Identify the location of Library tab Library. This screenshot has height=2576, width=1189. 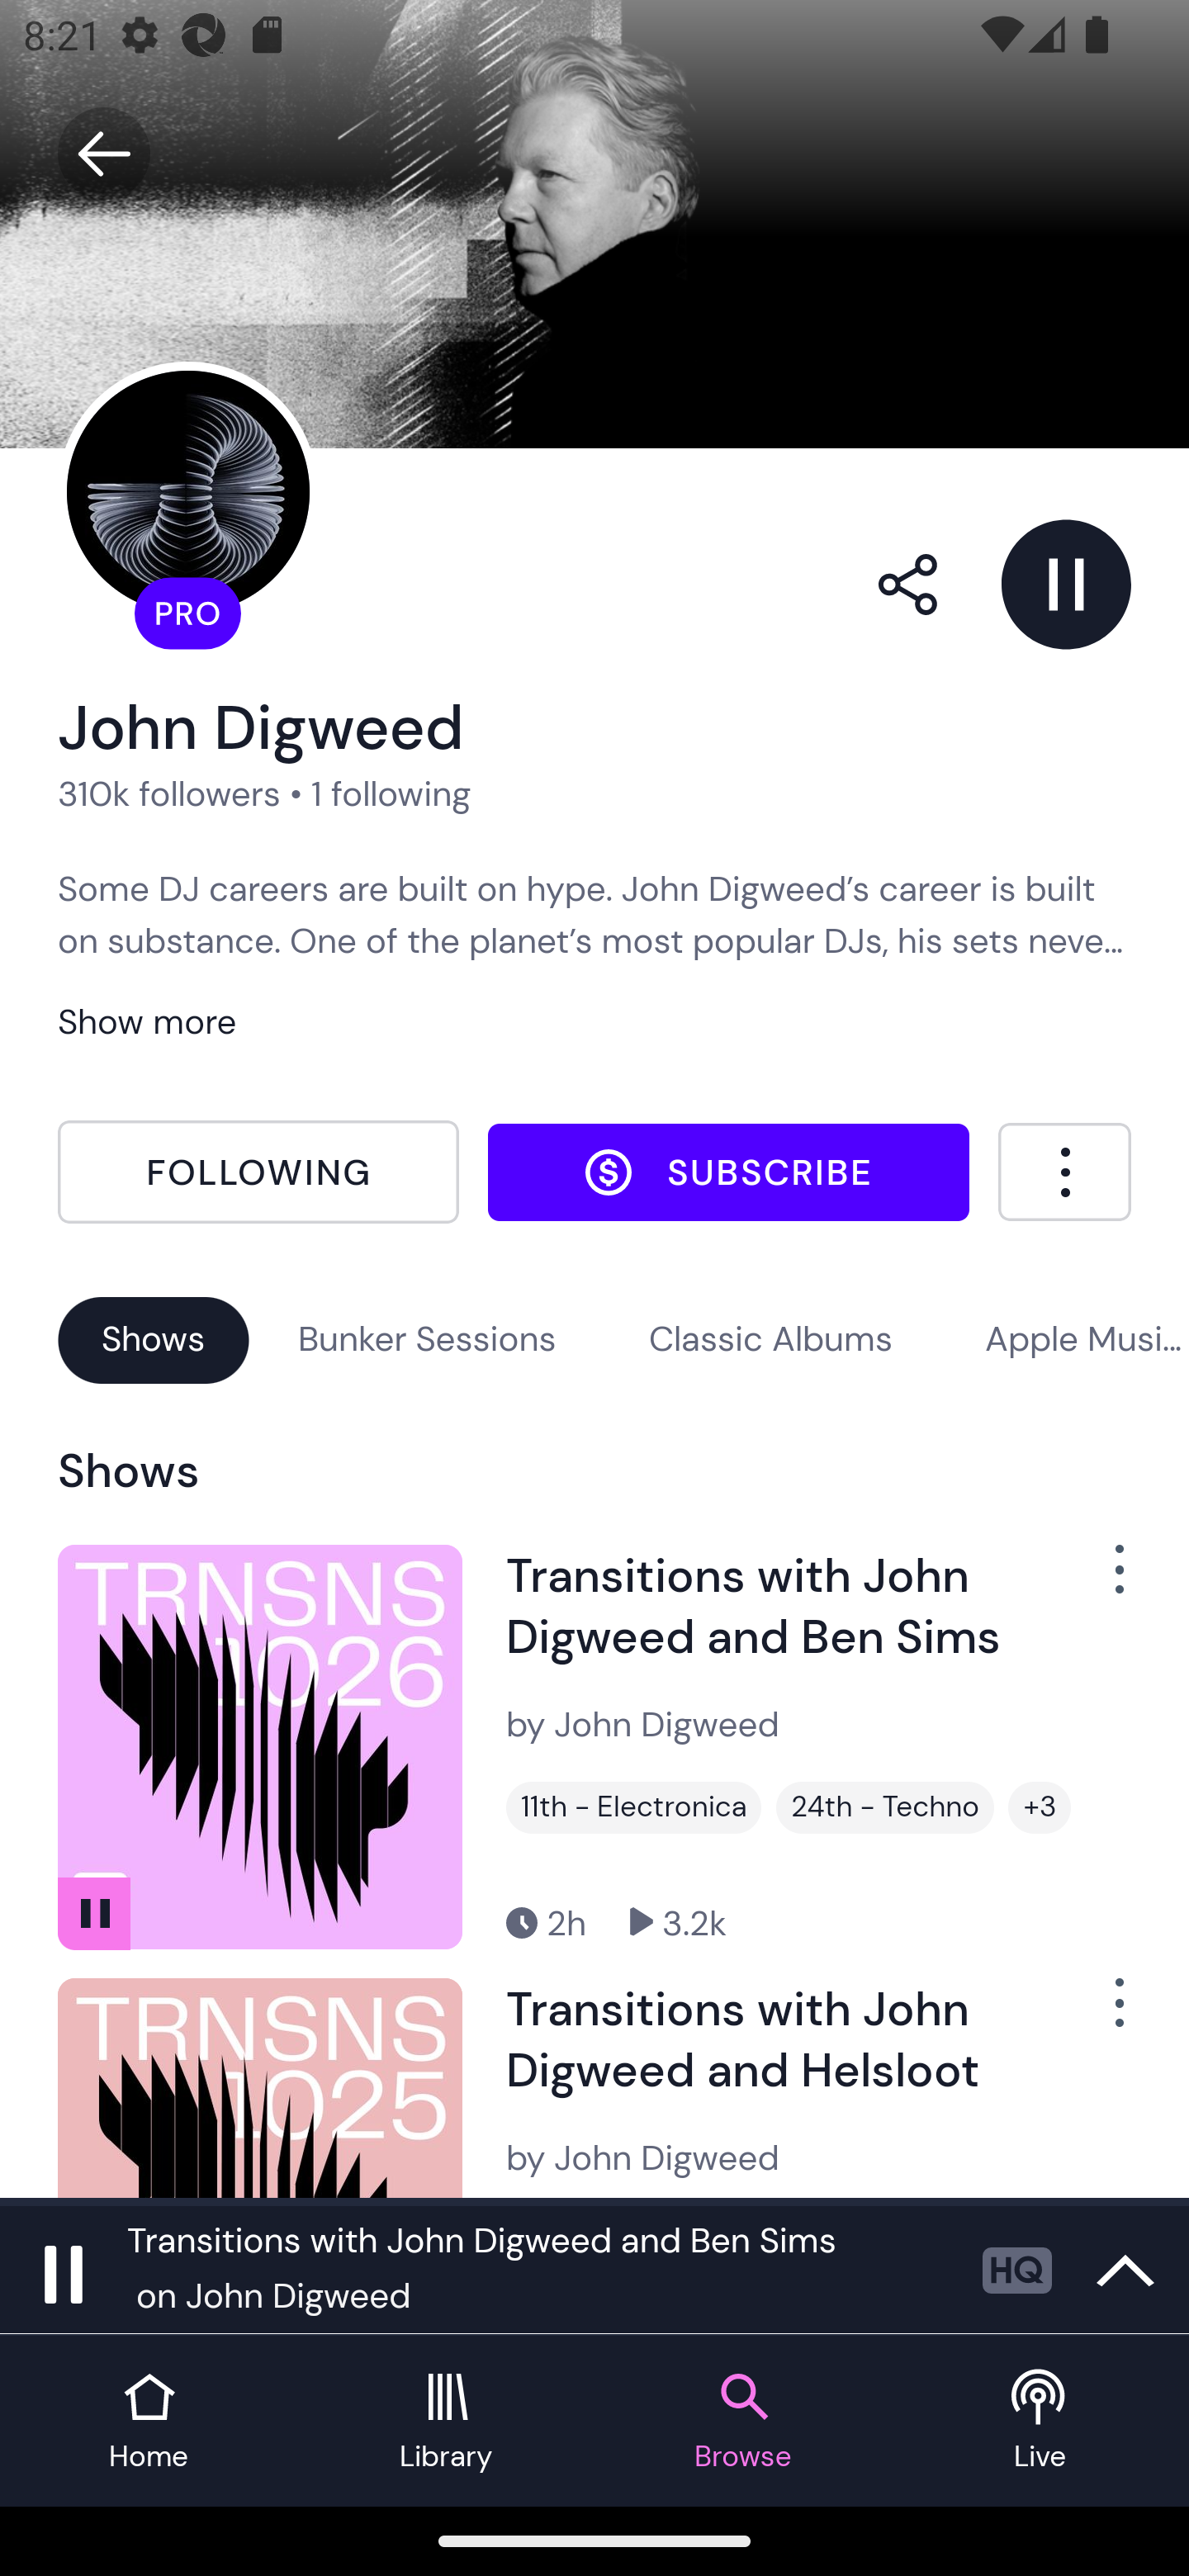
(446, 2421).